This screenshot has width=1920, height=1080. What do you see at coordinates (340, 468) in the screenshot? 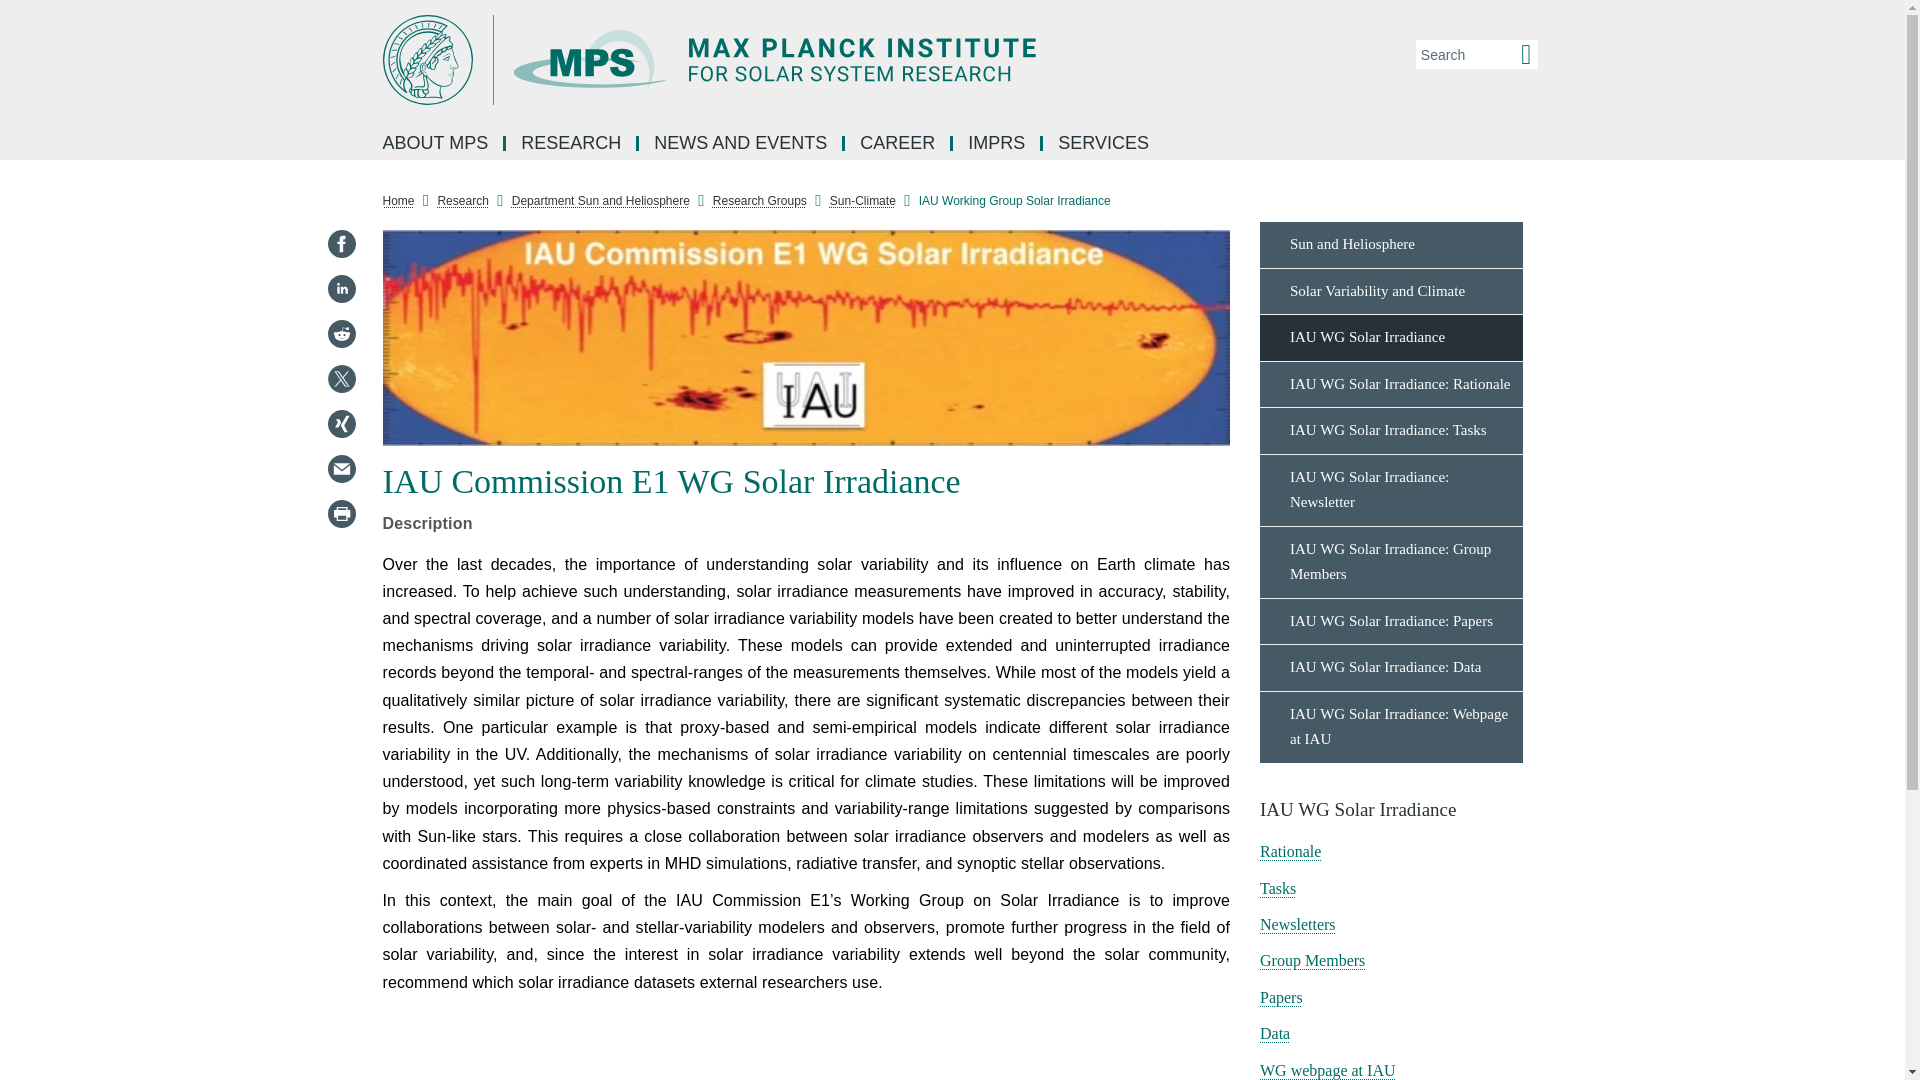
I see `E-Mail` at bounding box center [340, 468].